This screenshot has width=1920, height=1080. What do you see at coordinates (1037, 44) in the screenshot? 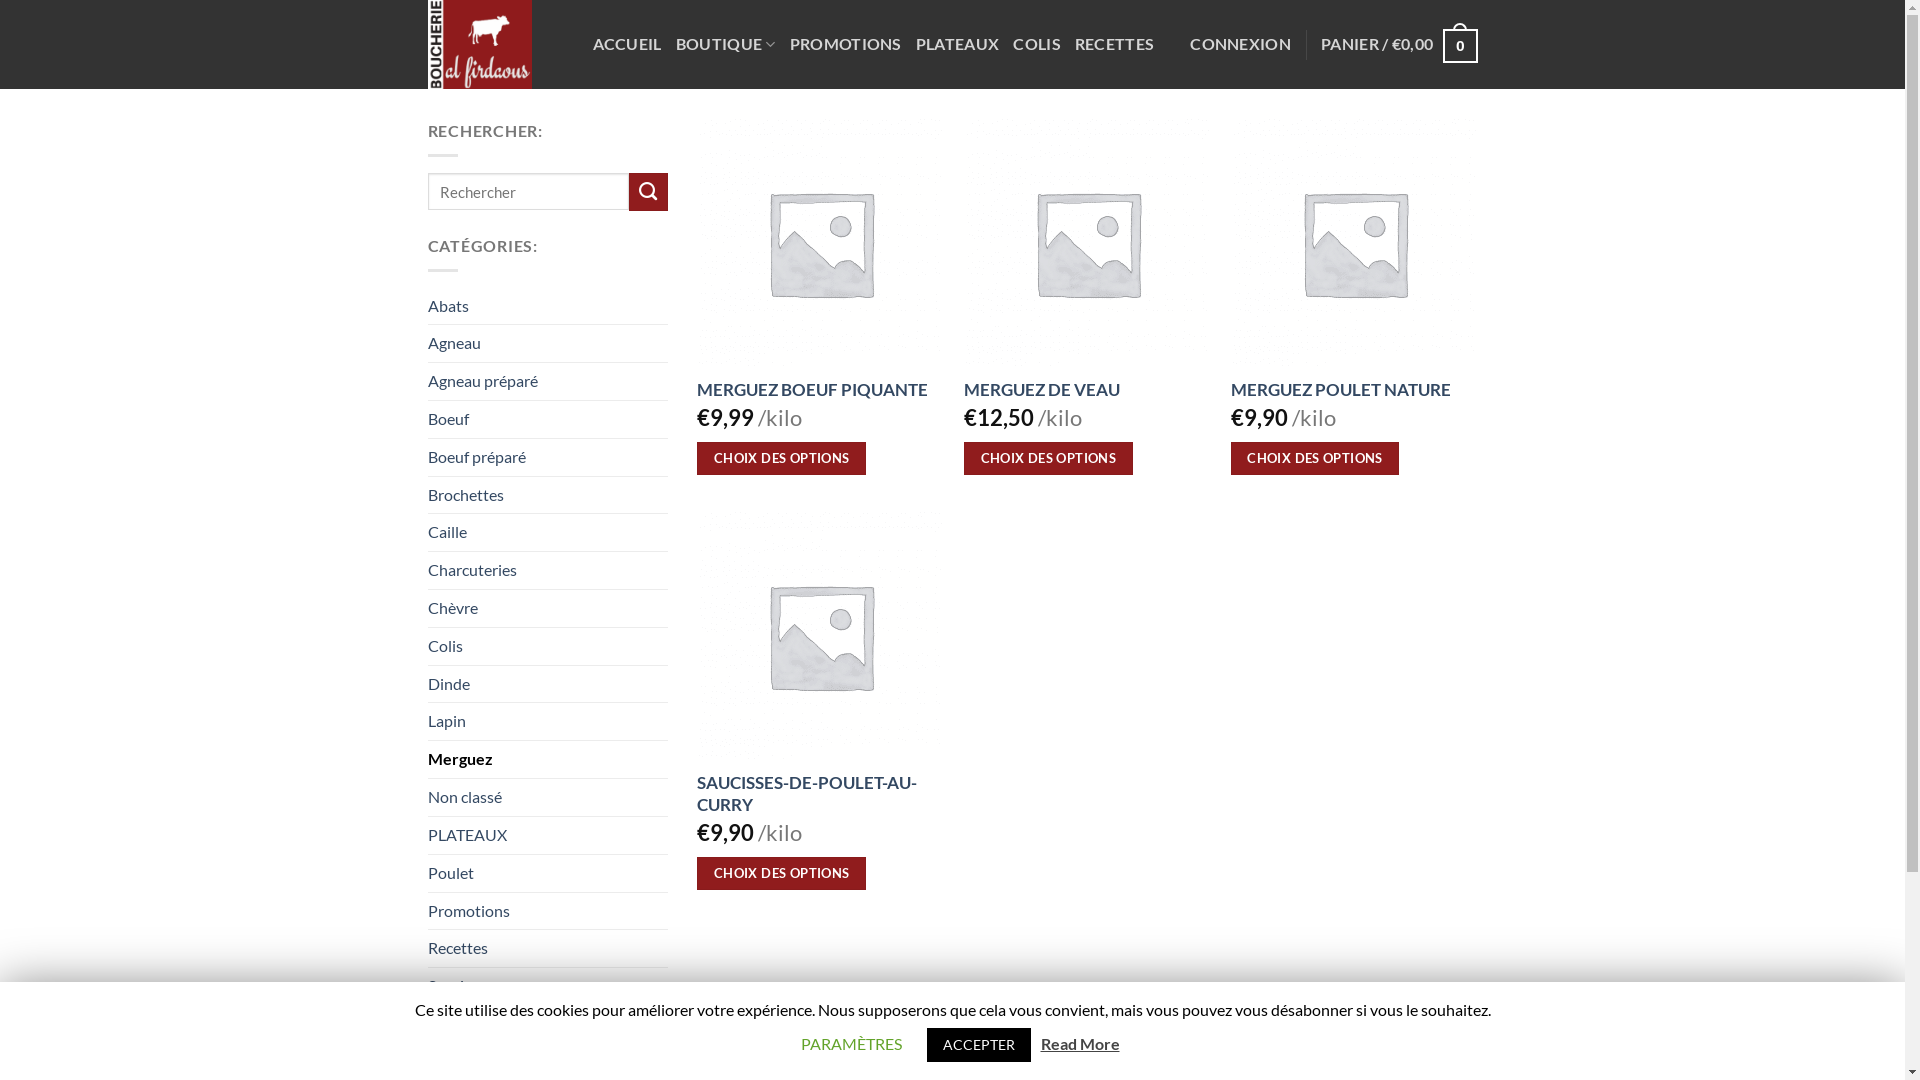
I see `COLIS` at bounding box center [1037, 44].